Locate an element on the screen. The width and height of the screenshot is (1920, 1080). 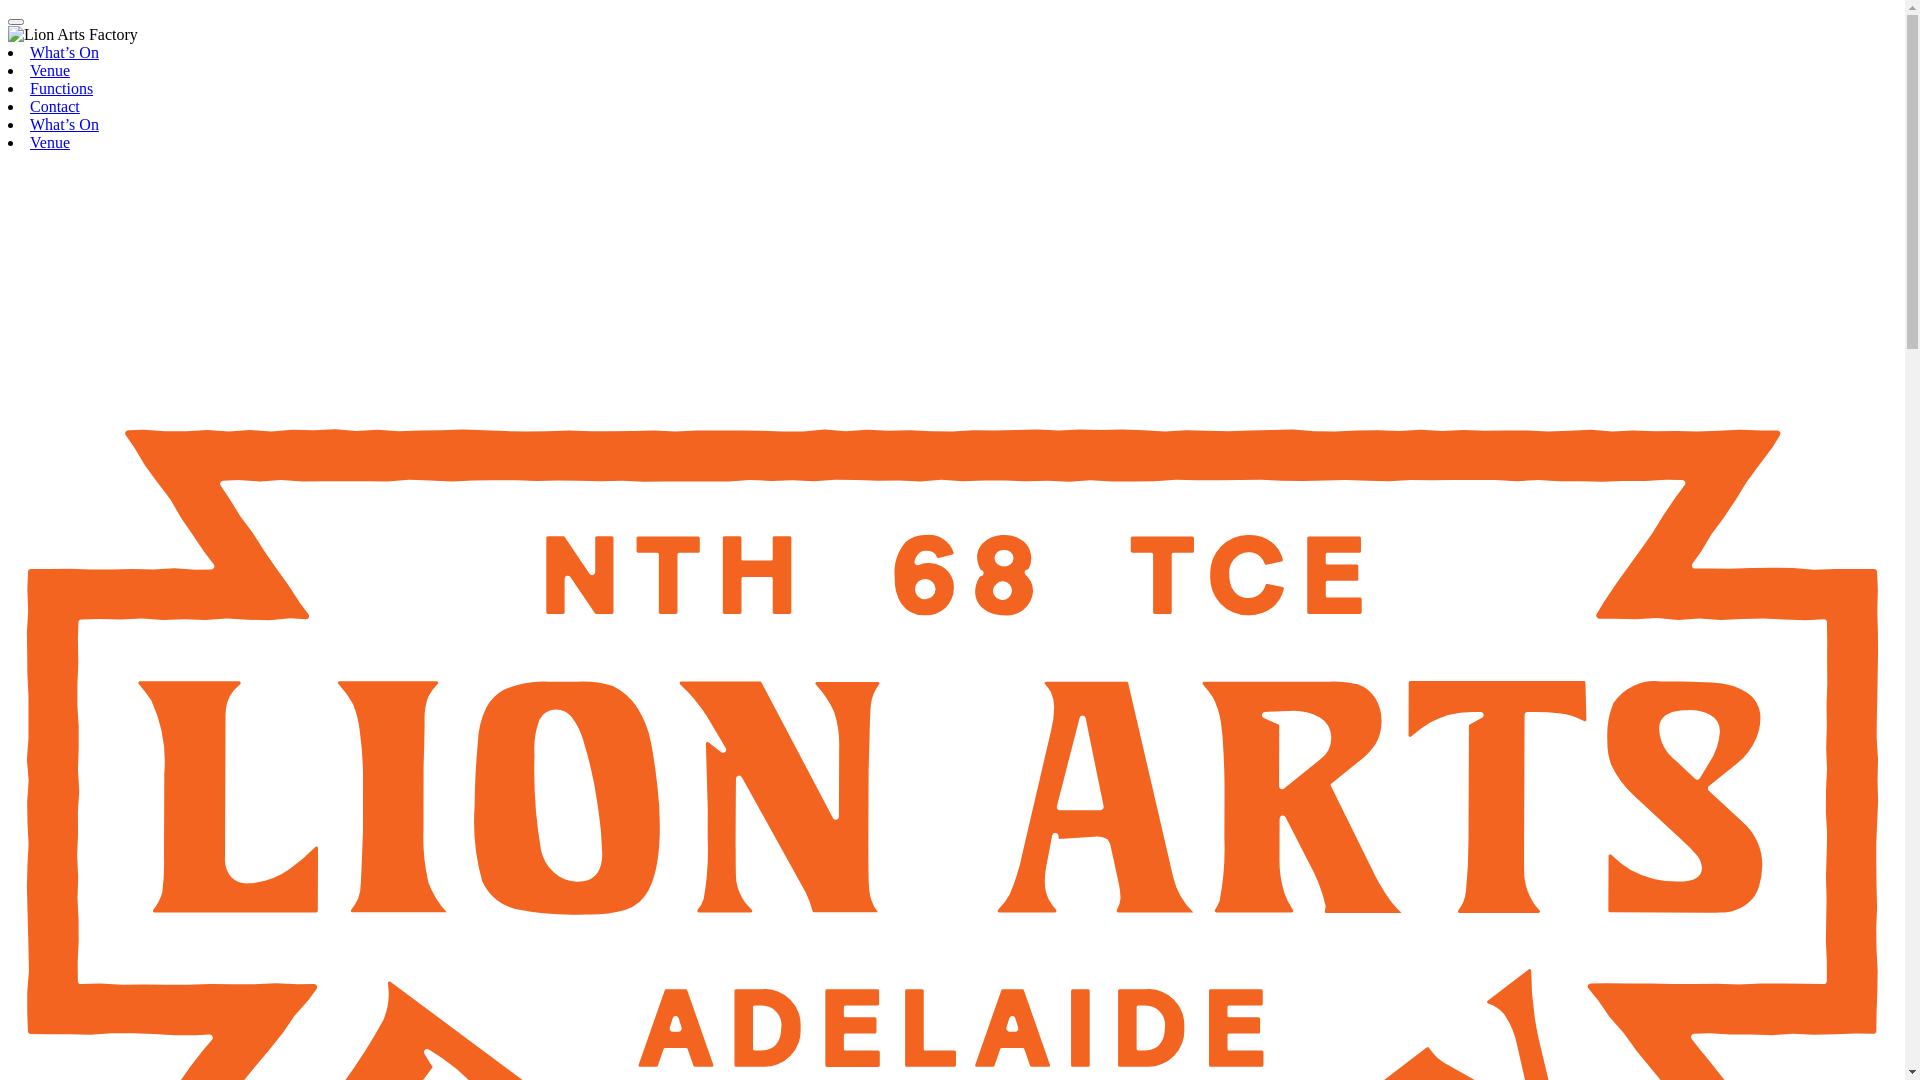
Venue is located at coordinates (50, 70).